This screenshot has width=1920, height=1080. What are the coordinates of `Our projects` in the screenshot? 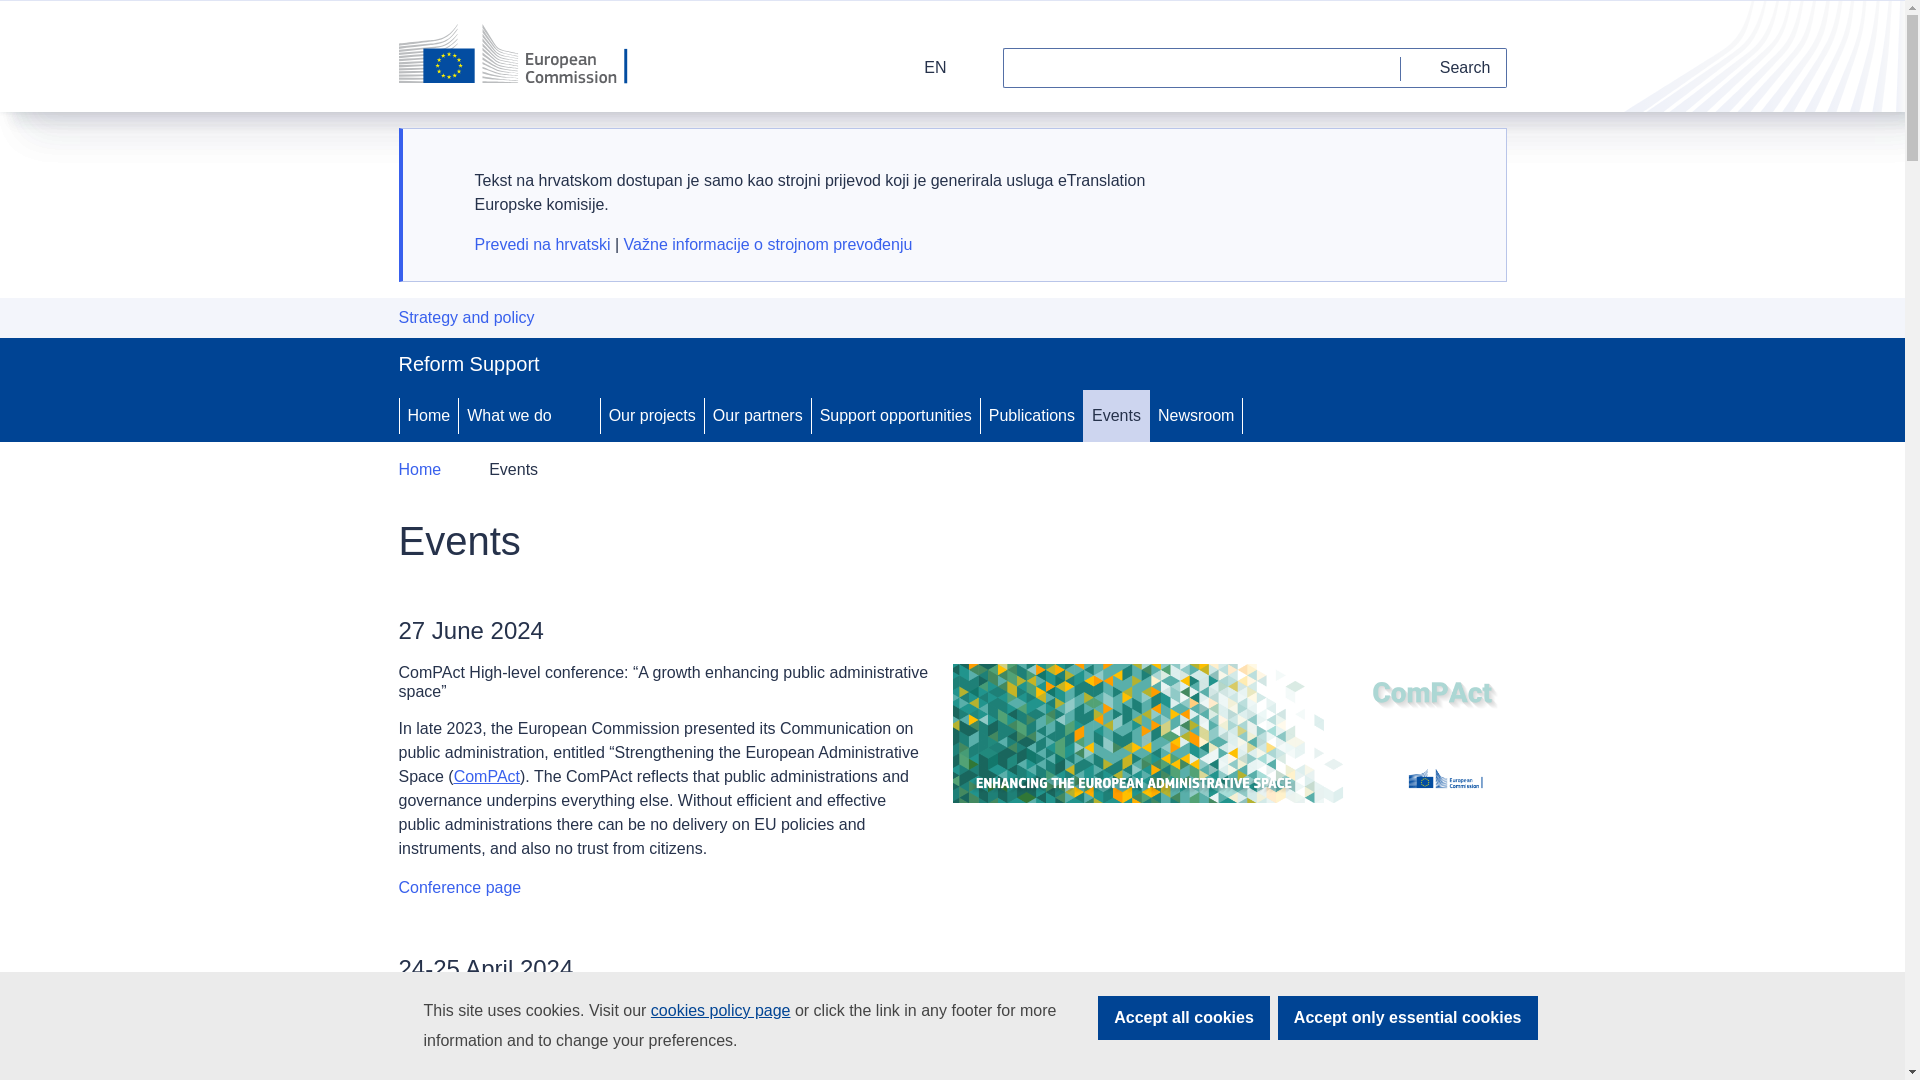 It's located at (652, 415).